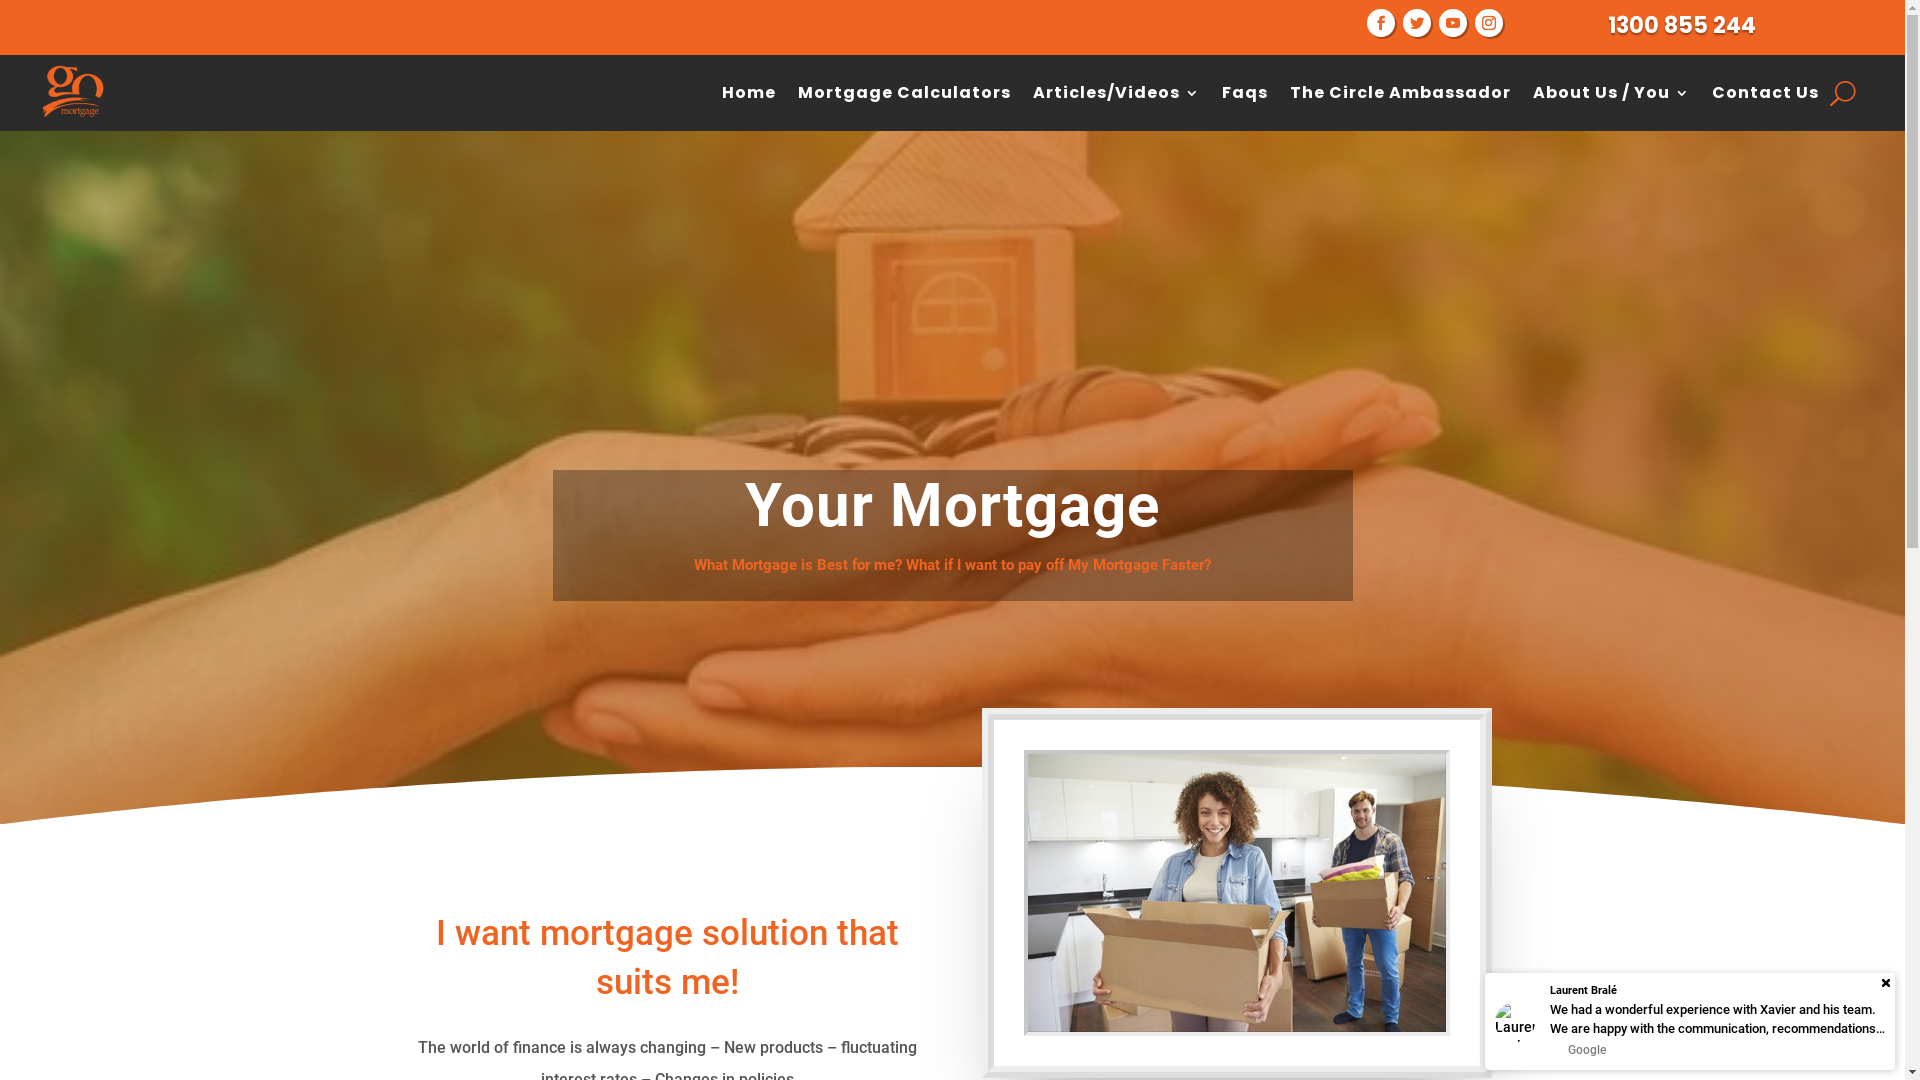 Image resolution: width=1920 pixels, height=1080 pixels. Describe the element at coordinates (1684, 26) in the screenshot. I see `1300 855 244 ` at that location.